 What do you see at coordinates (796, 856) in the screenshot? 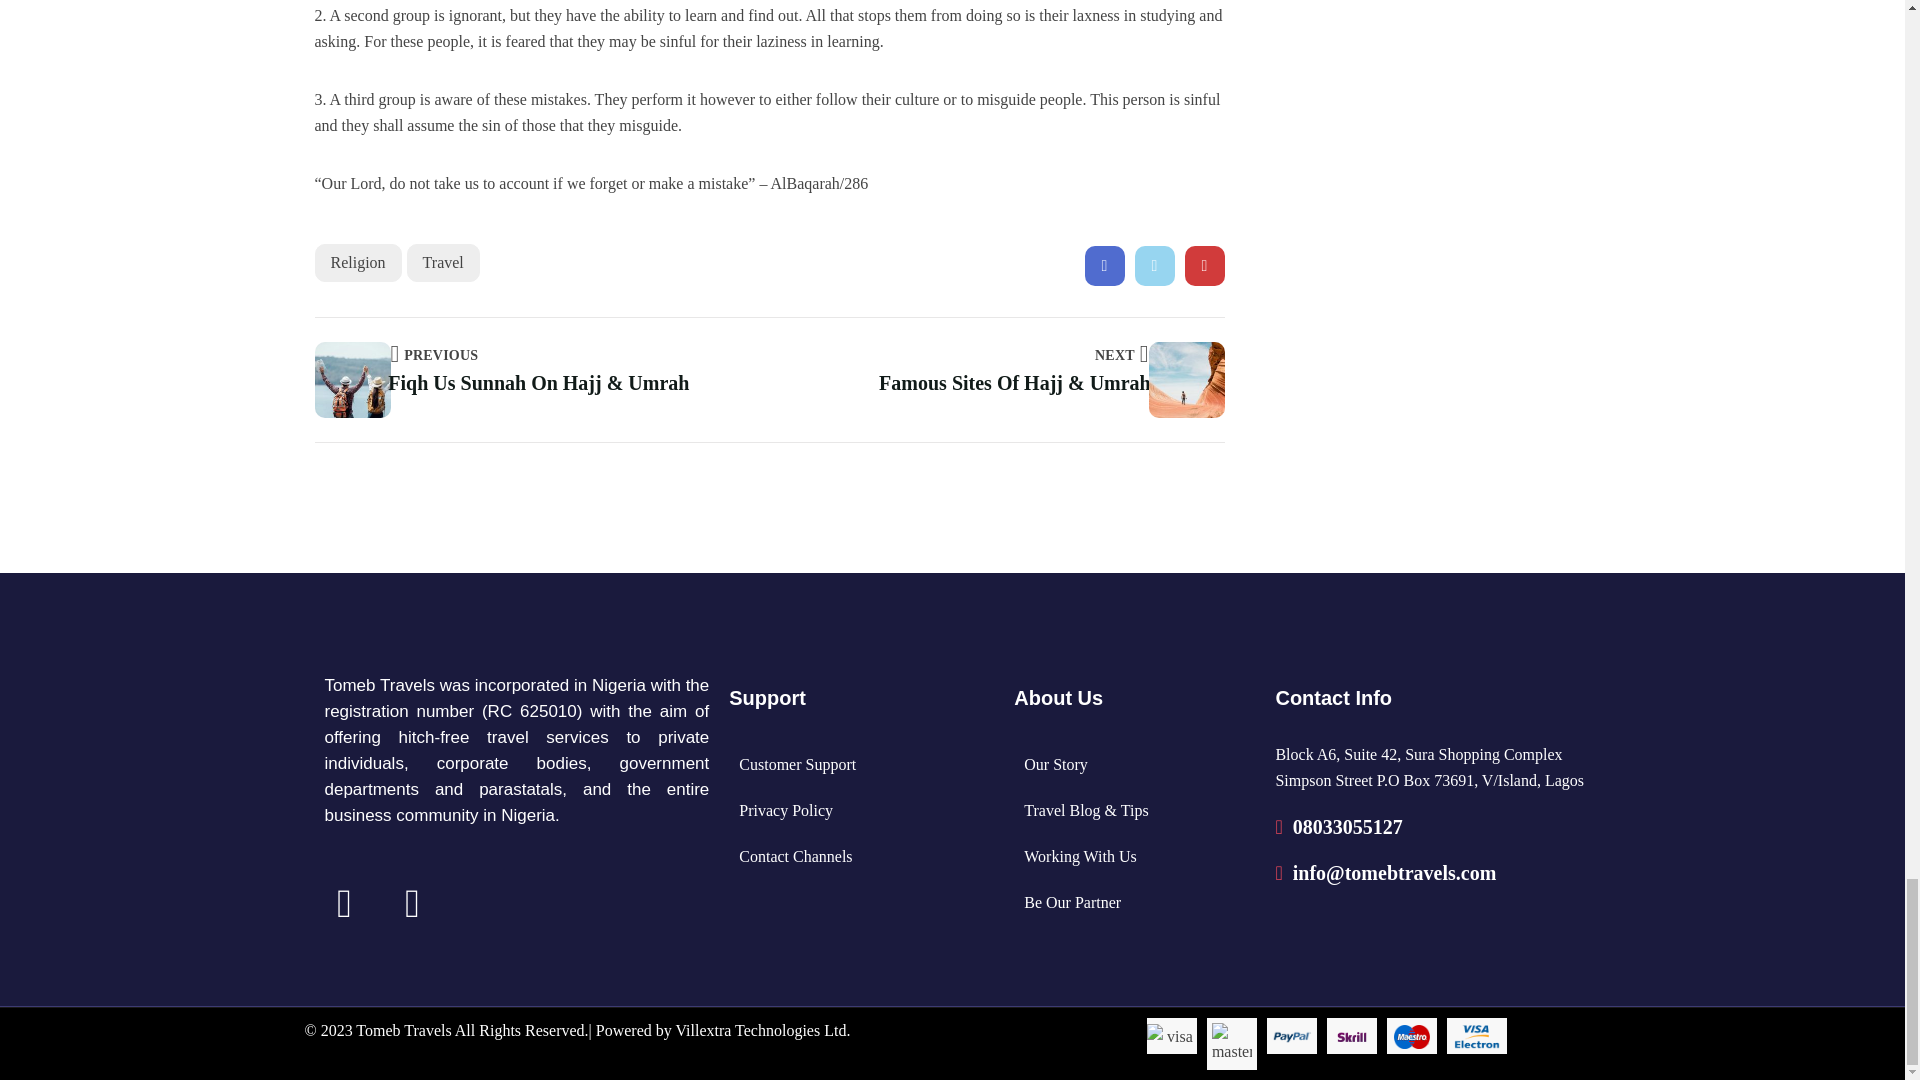
I see `Contact Channels` at bounding box center [796, 856].